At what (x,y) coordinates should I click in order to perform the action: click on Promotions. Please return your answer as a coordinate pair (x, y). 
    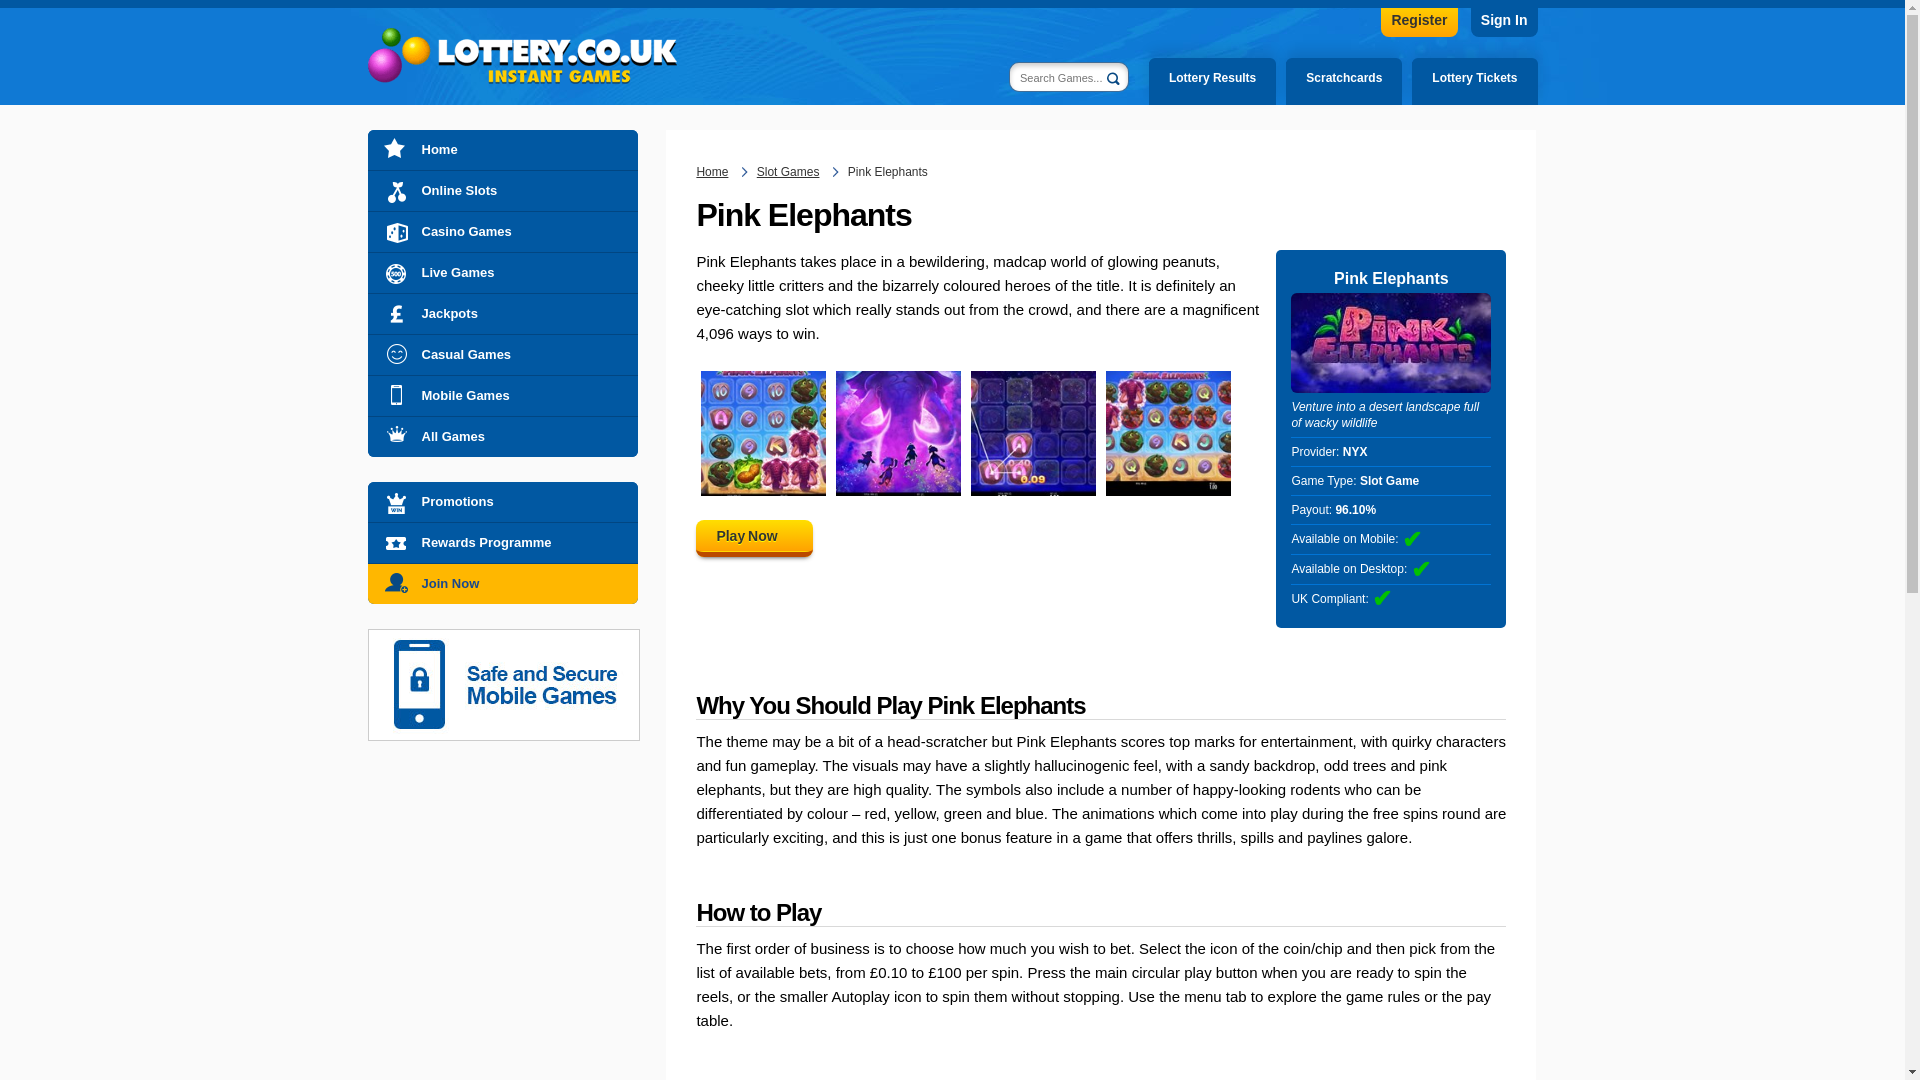
    Looking at the image, I should click on (502, 501).